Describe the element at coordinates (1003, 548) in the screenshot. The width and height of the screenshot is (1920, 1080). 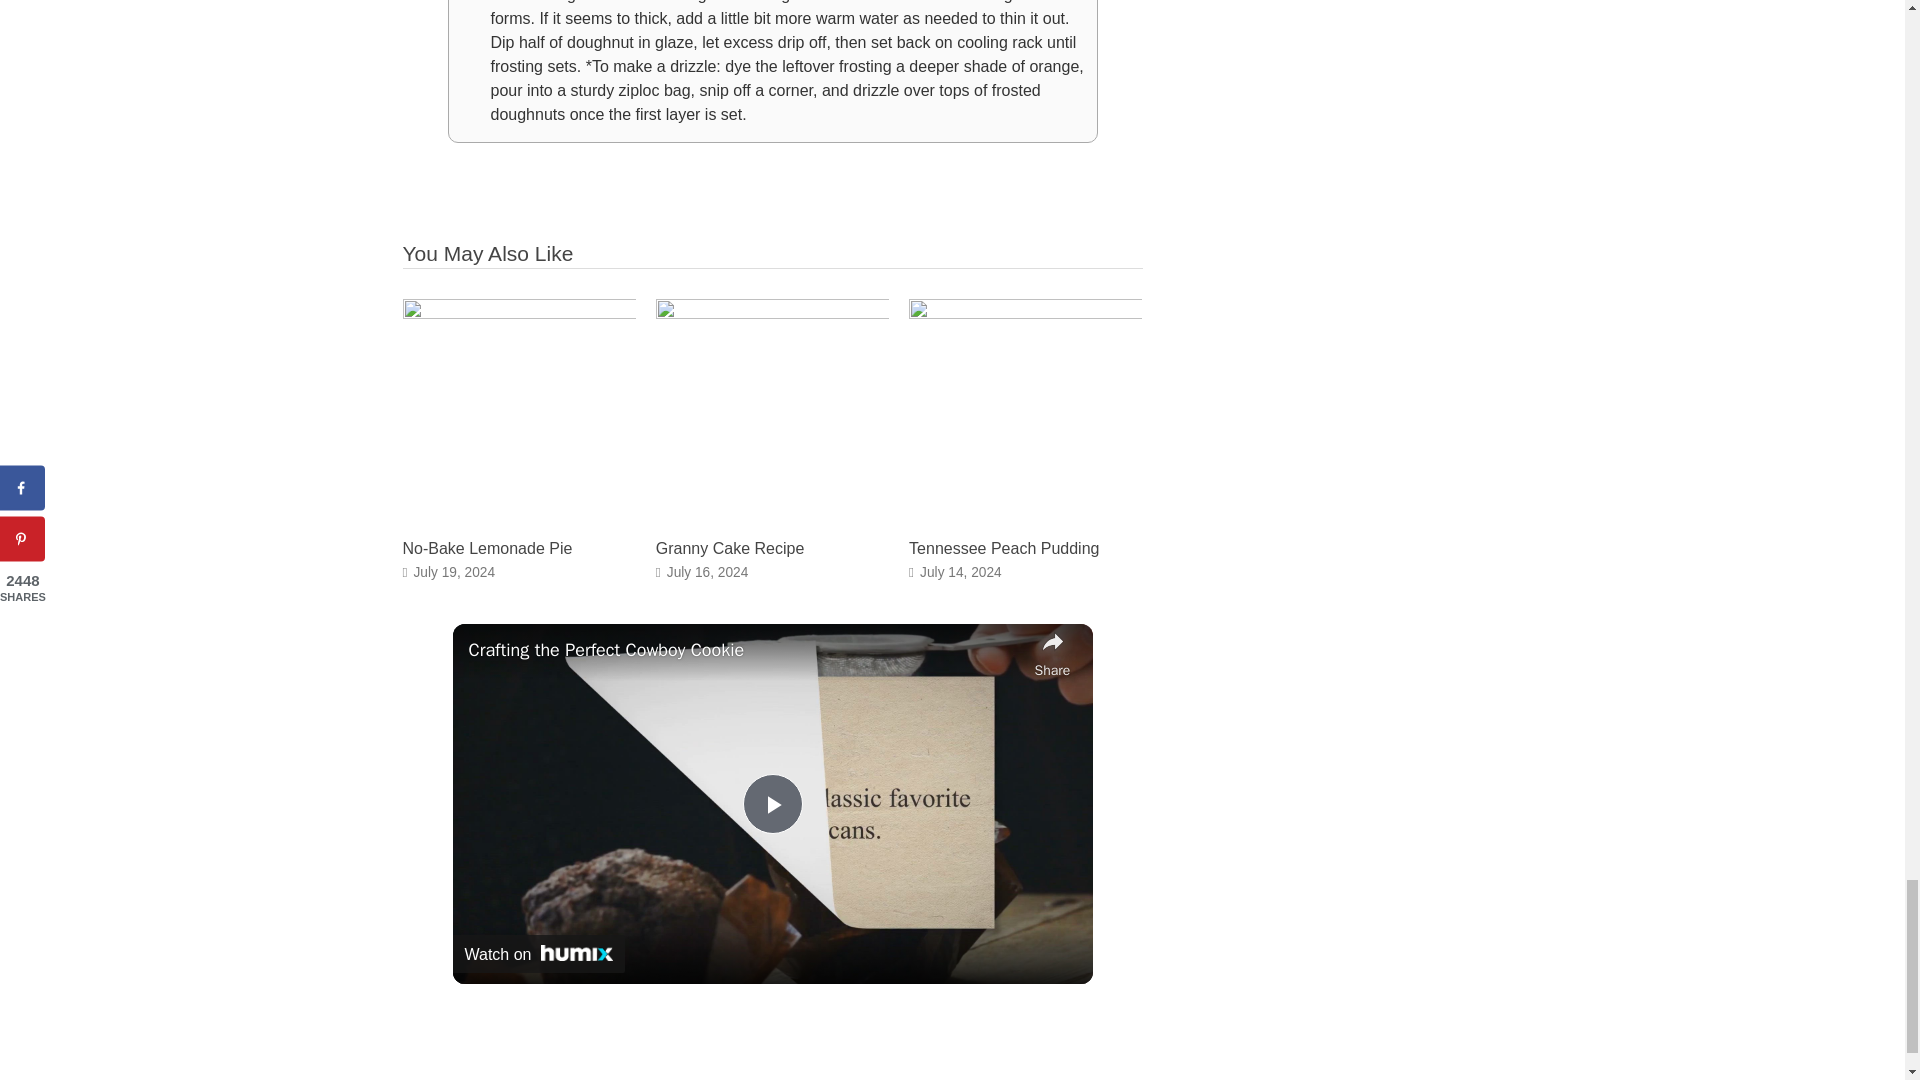
I see `Tennessee Peach Pudding` at that location.